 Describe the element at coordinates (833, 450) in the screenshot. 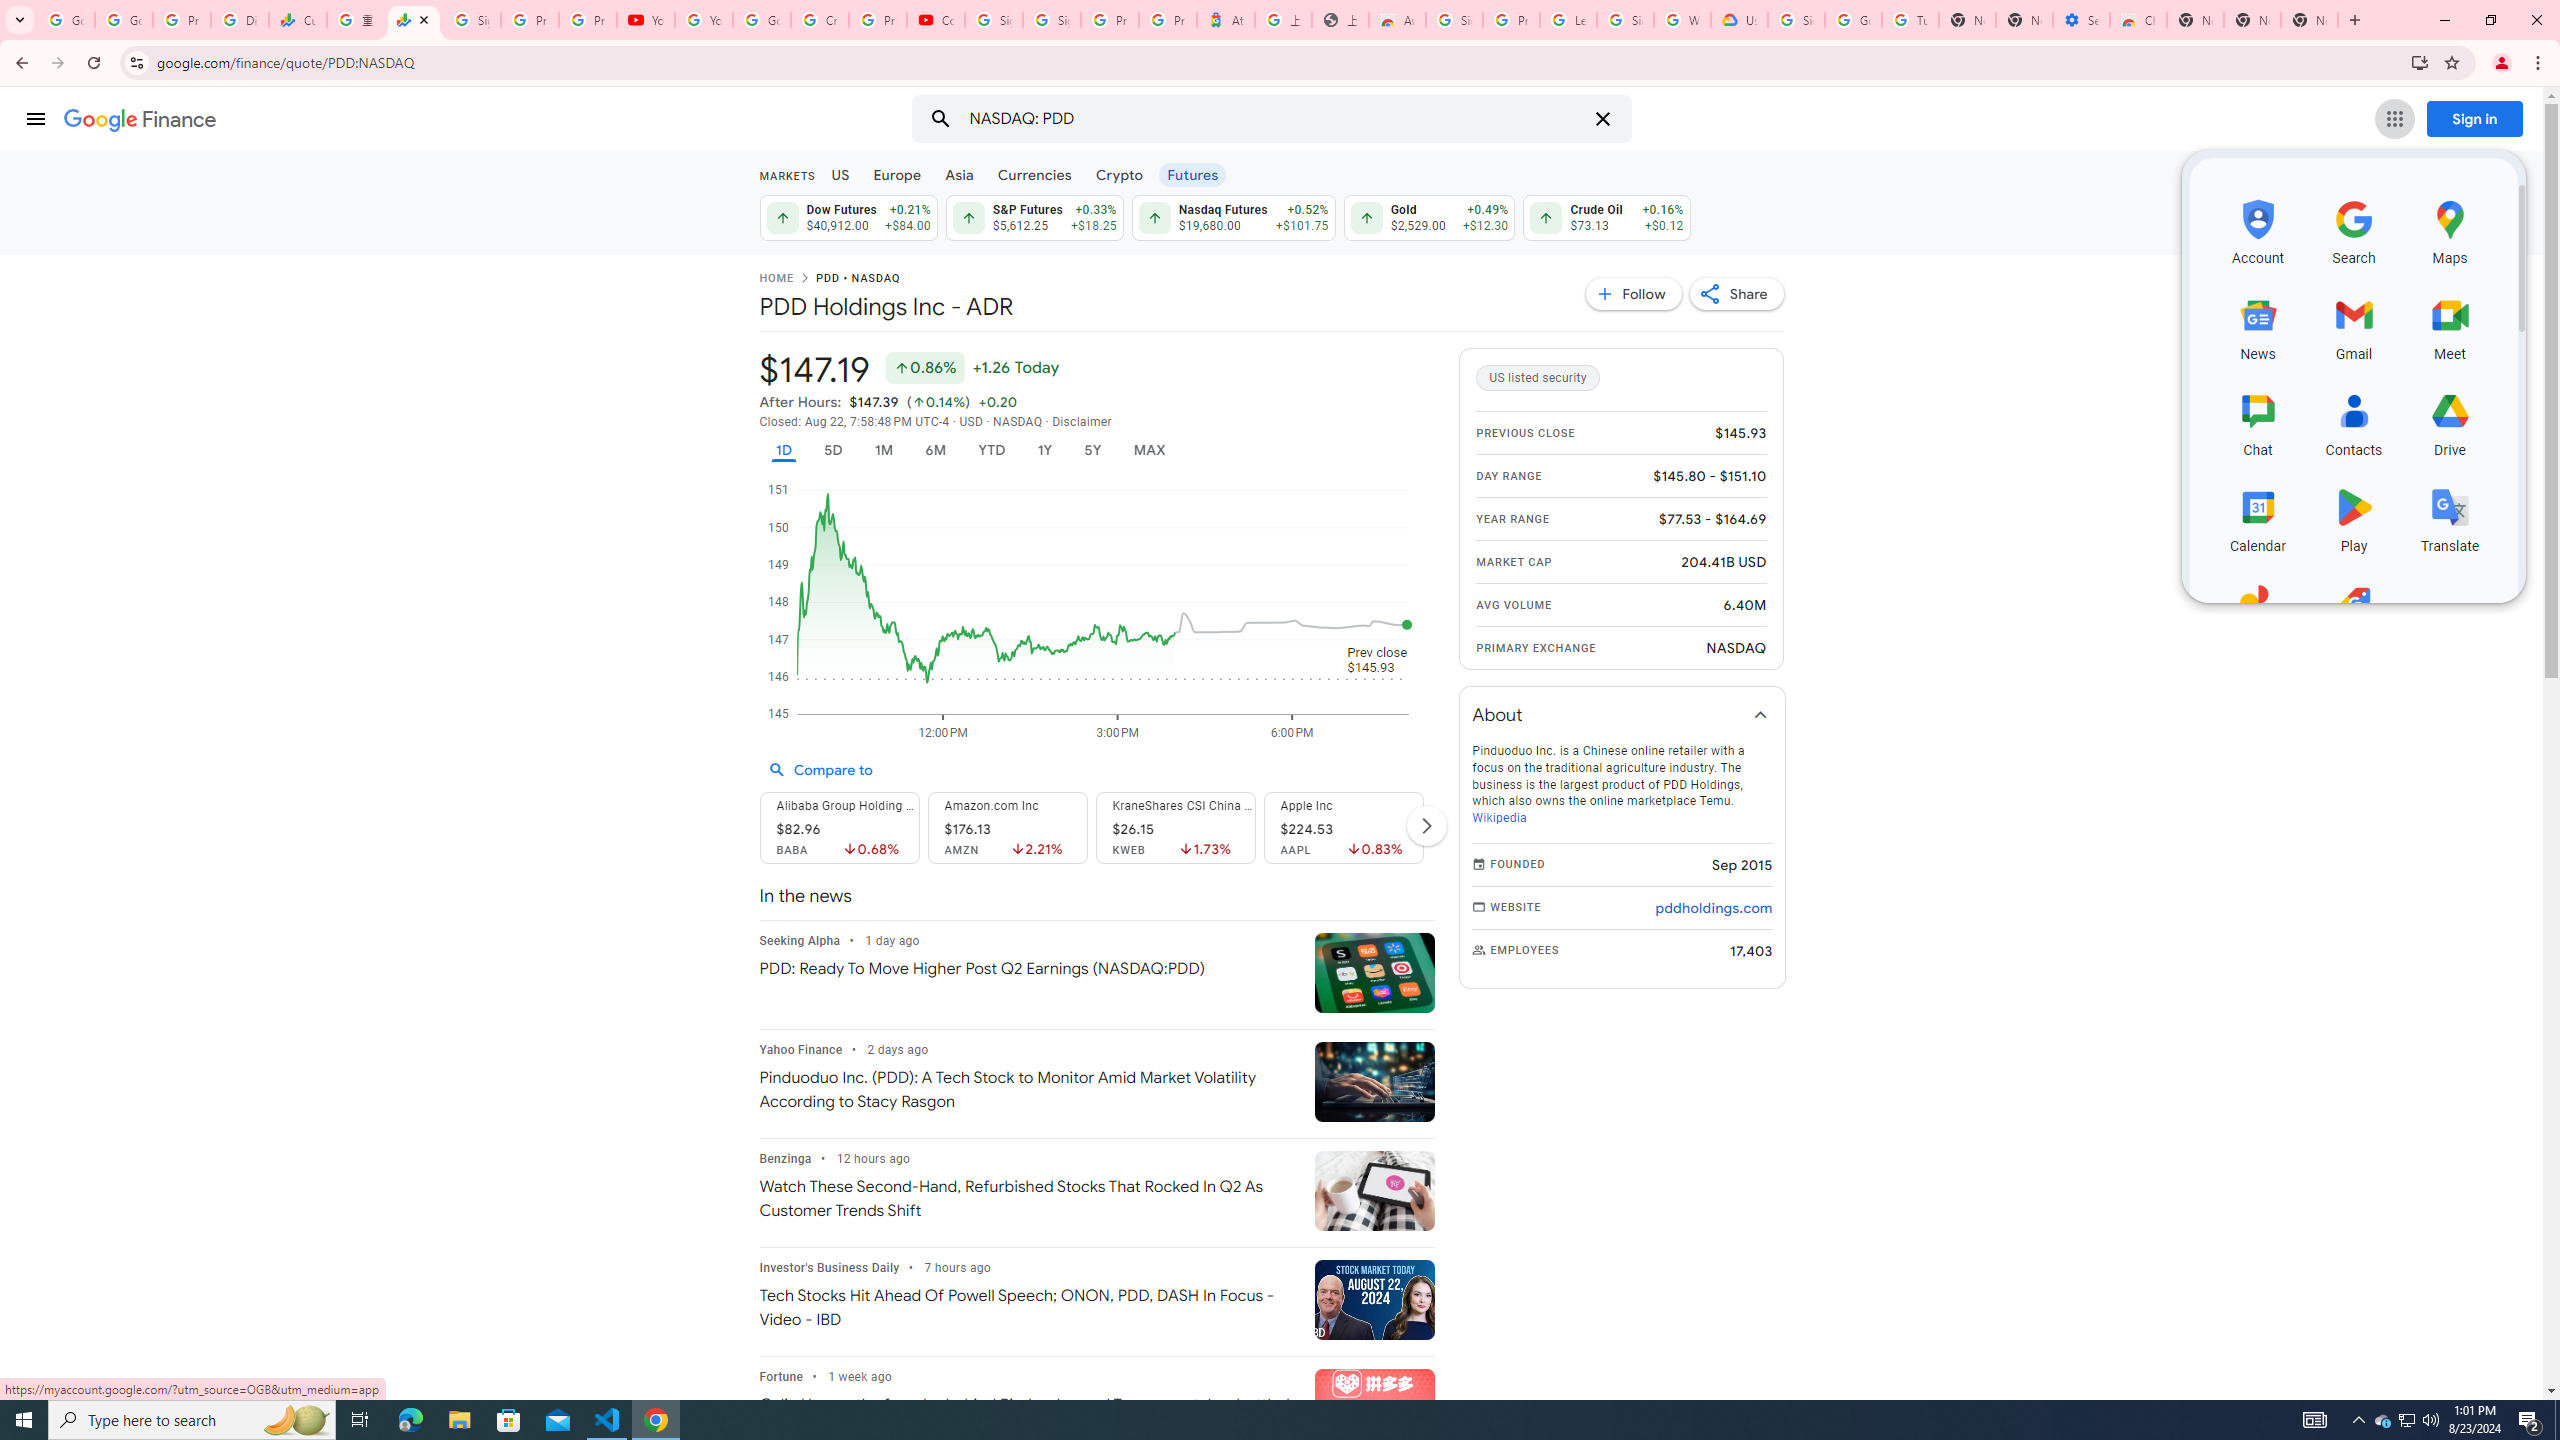

I see `5D` at that location.